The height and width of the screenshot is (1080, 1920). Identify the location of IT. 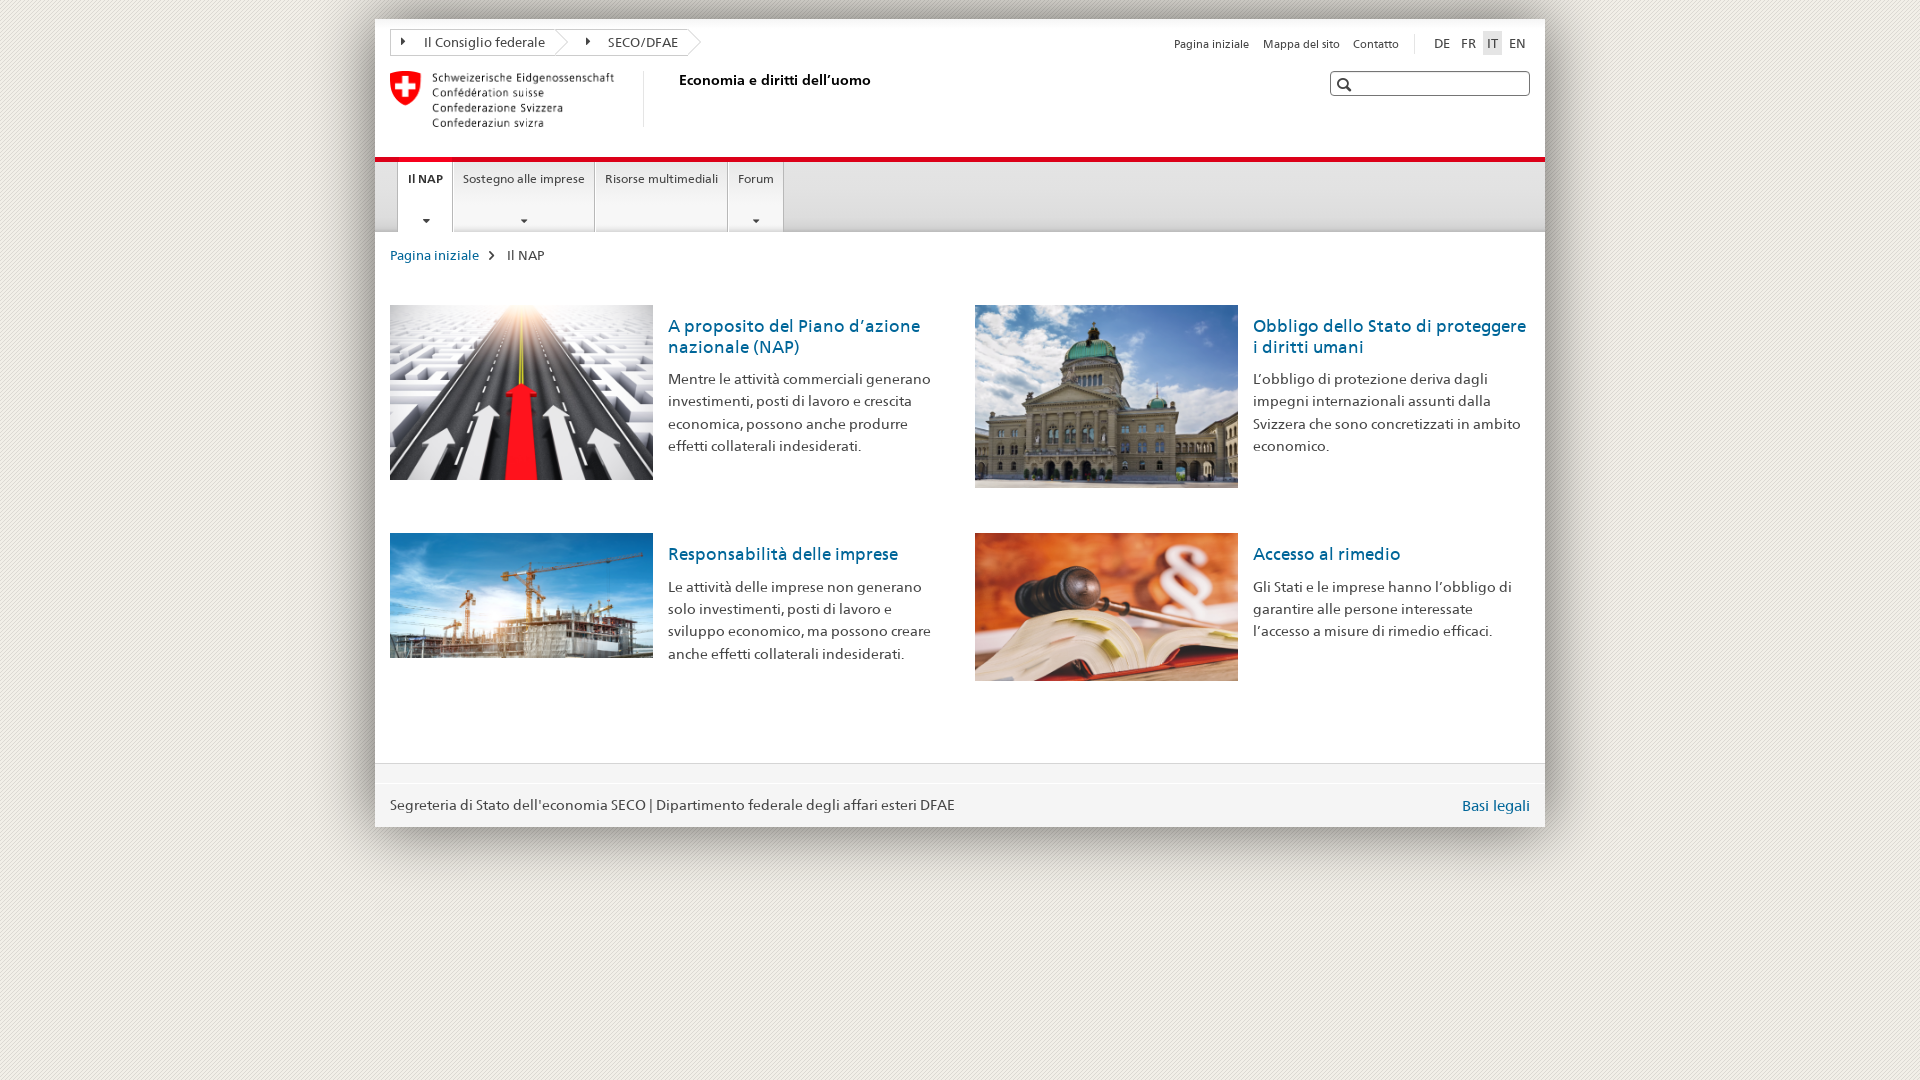
(1492, 43).